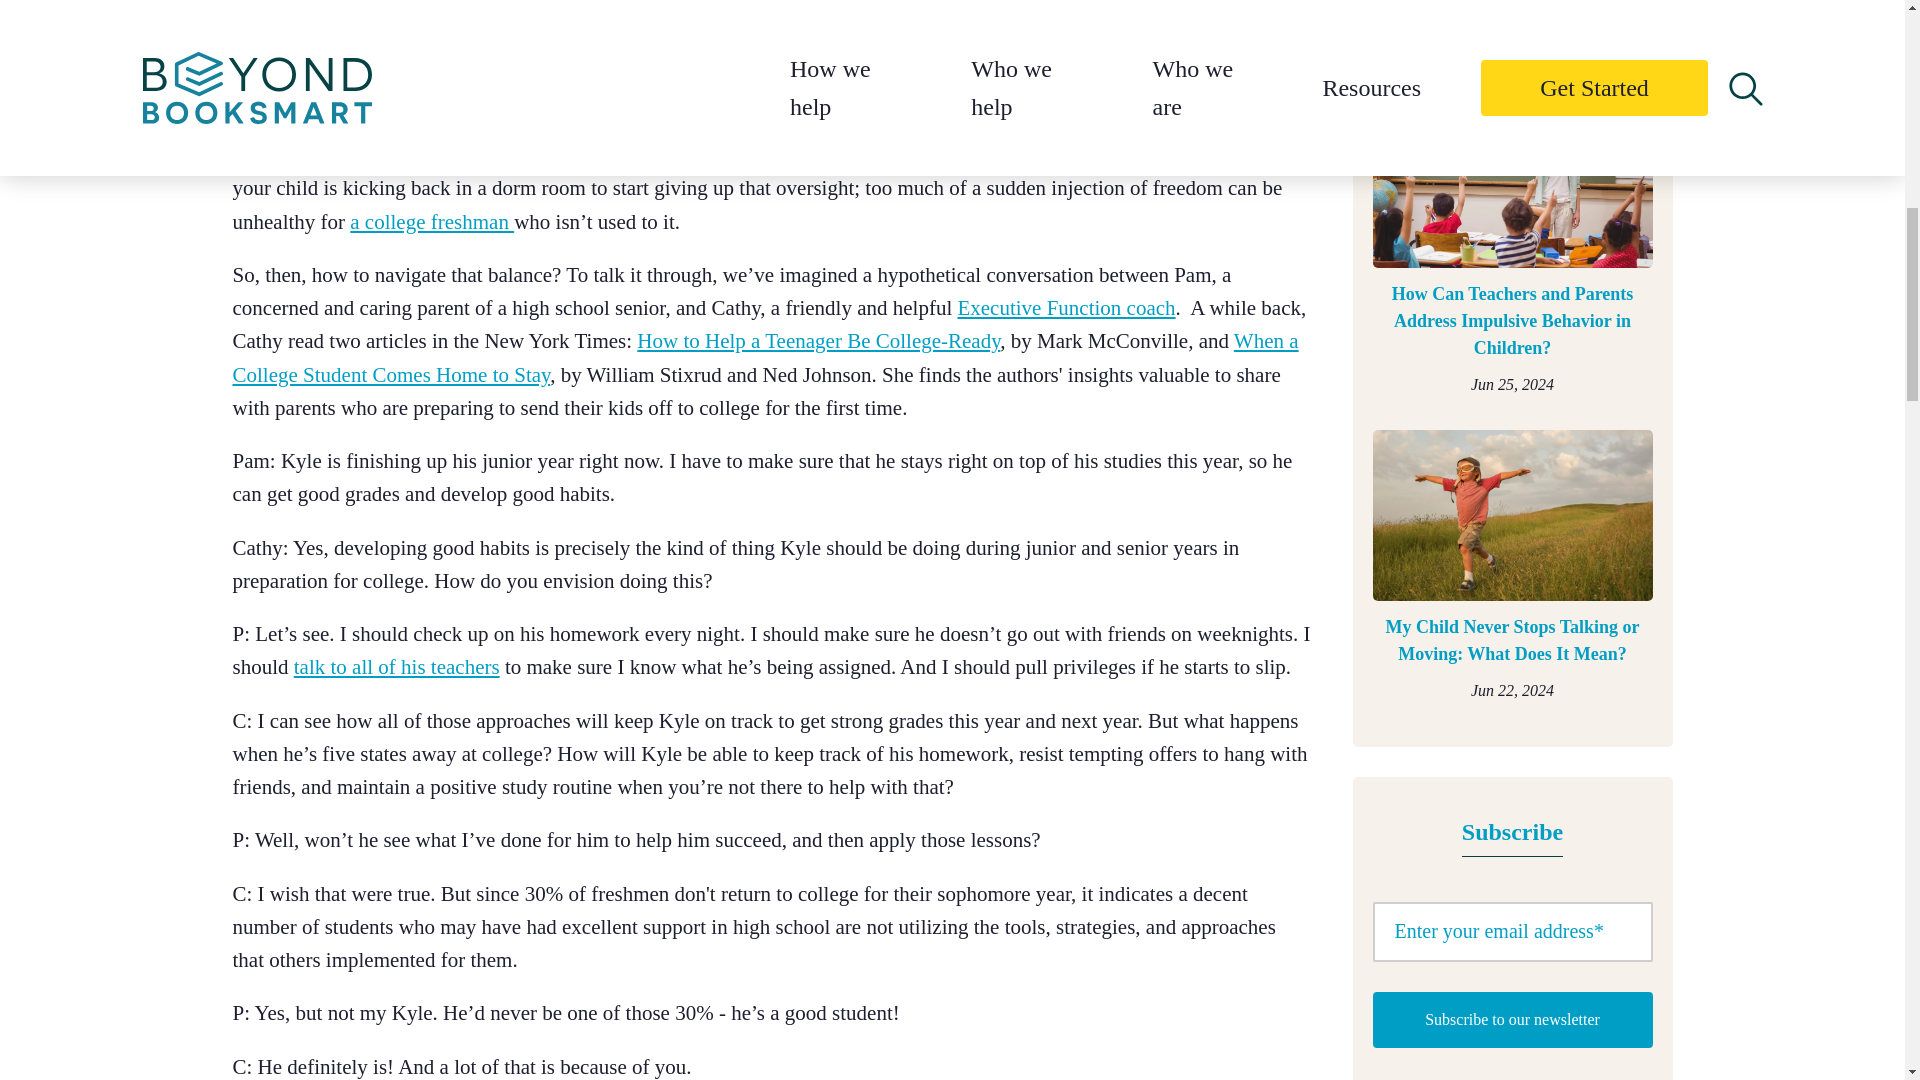 This screenshot has height=1080, width=1920. What do you see at coordinates (828, 88) in the screenshot?
I see `seeing that baby leave for college` at bounding box center [828, 88].